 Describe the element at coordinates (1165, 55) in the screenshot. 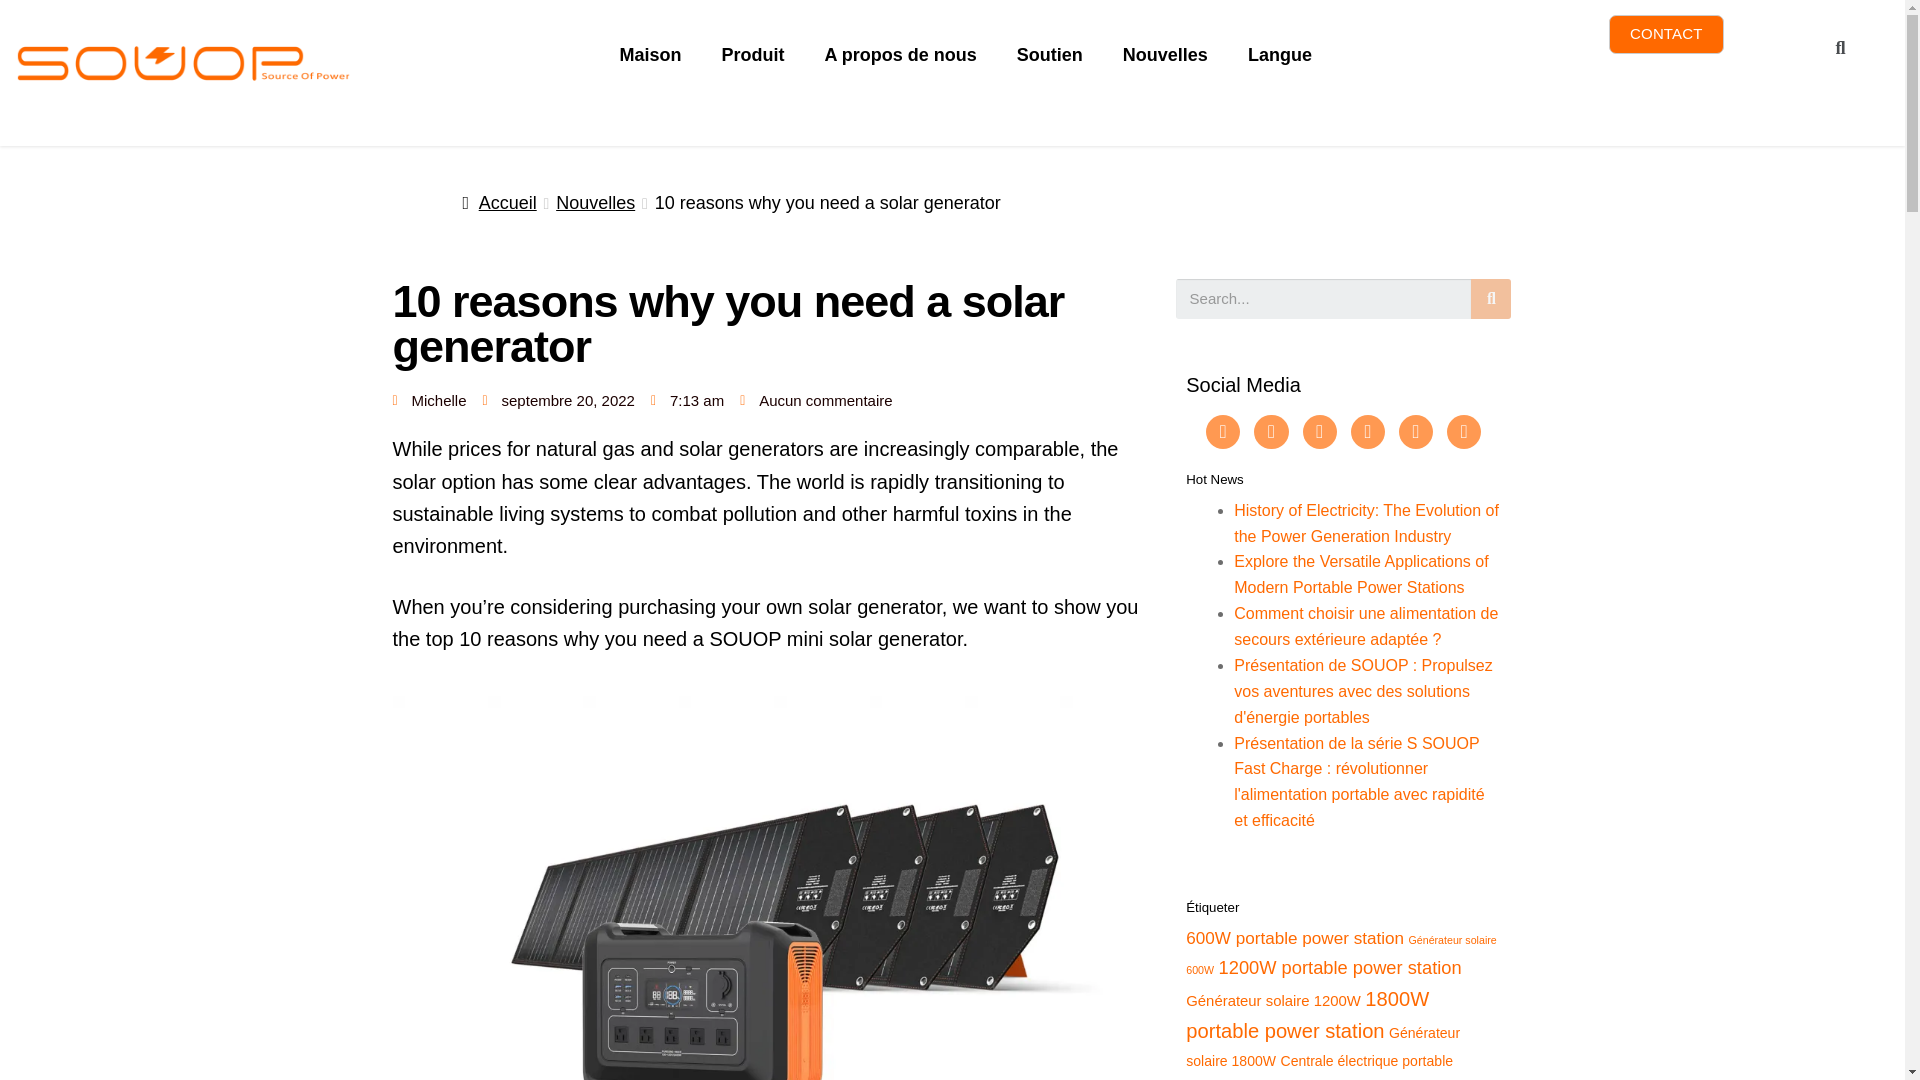

I see `Nouvelles` at that location.